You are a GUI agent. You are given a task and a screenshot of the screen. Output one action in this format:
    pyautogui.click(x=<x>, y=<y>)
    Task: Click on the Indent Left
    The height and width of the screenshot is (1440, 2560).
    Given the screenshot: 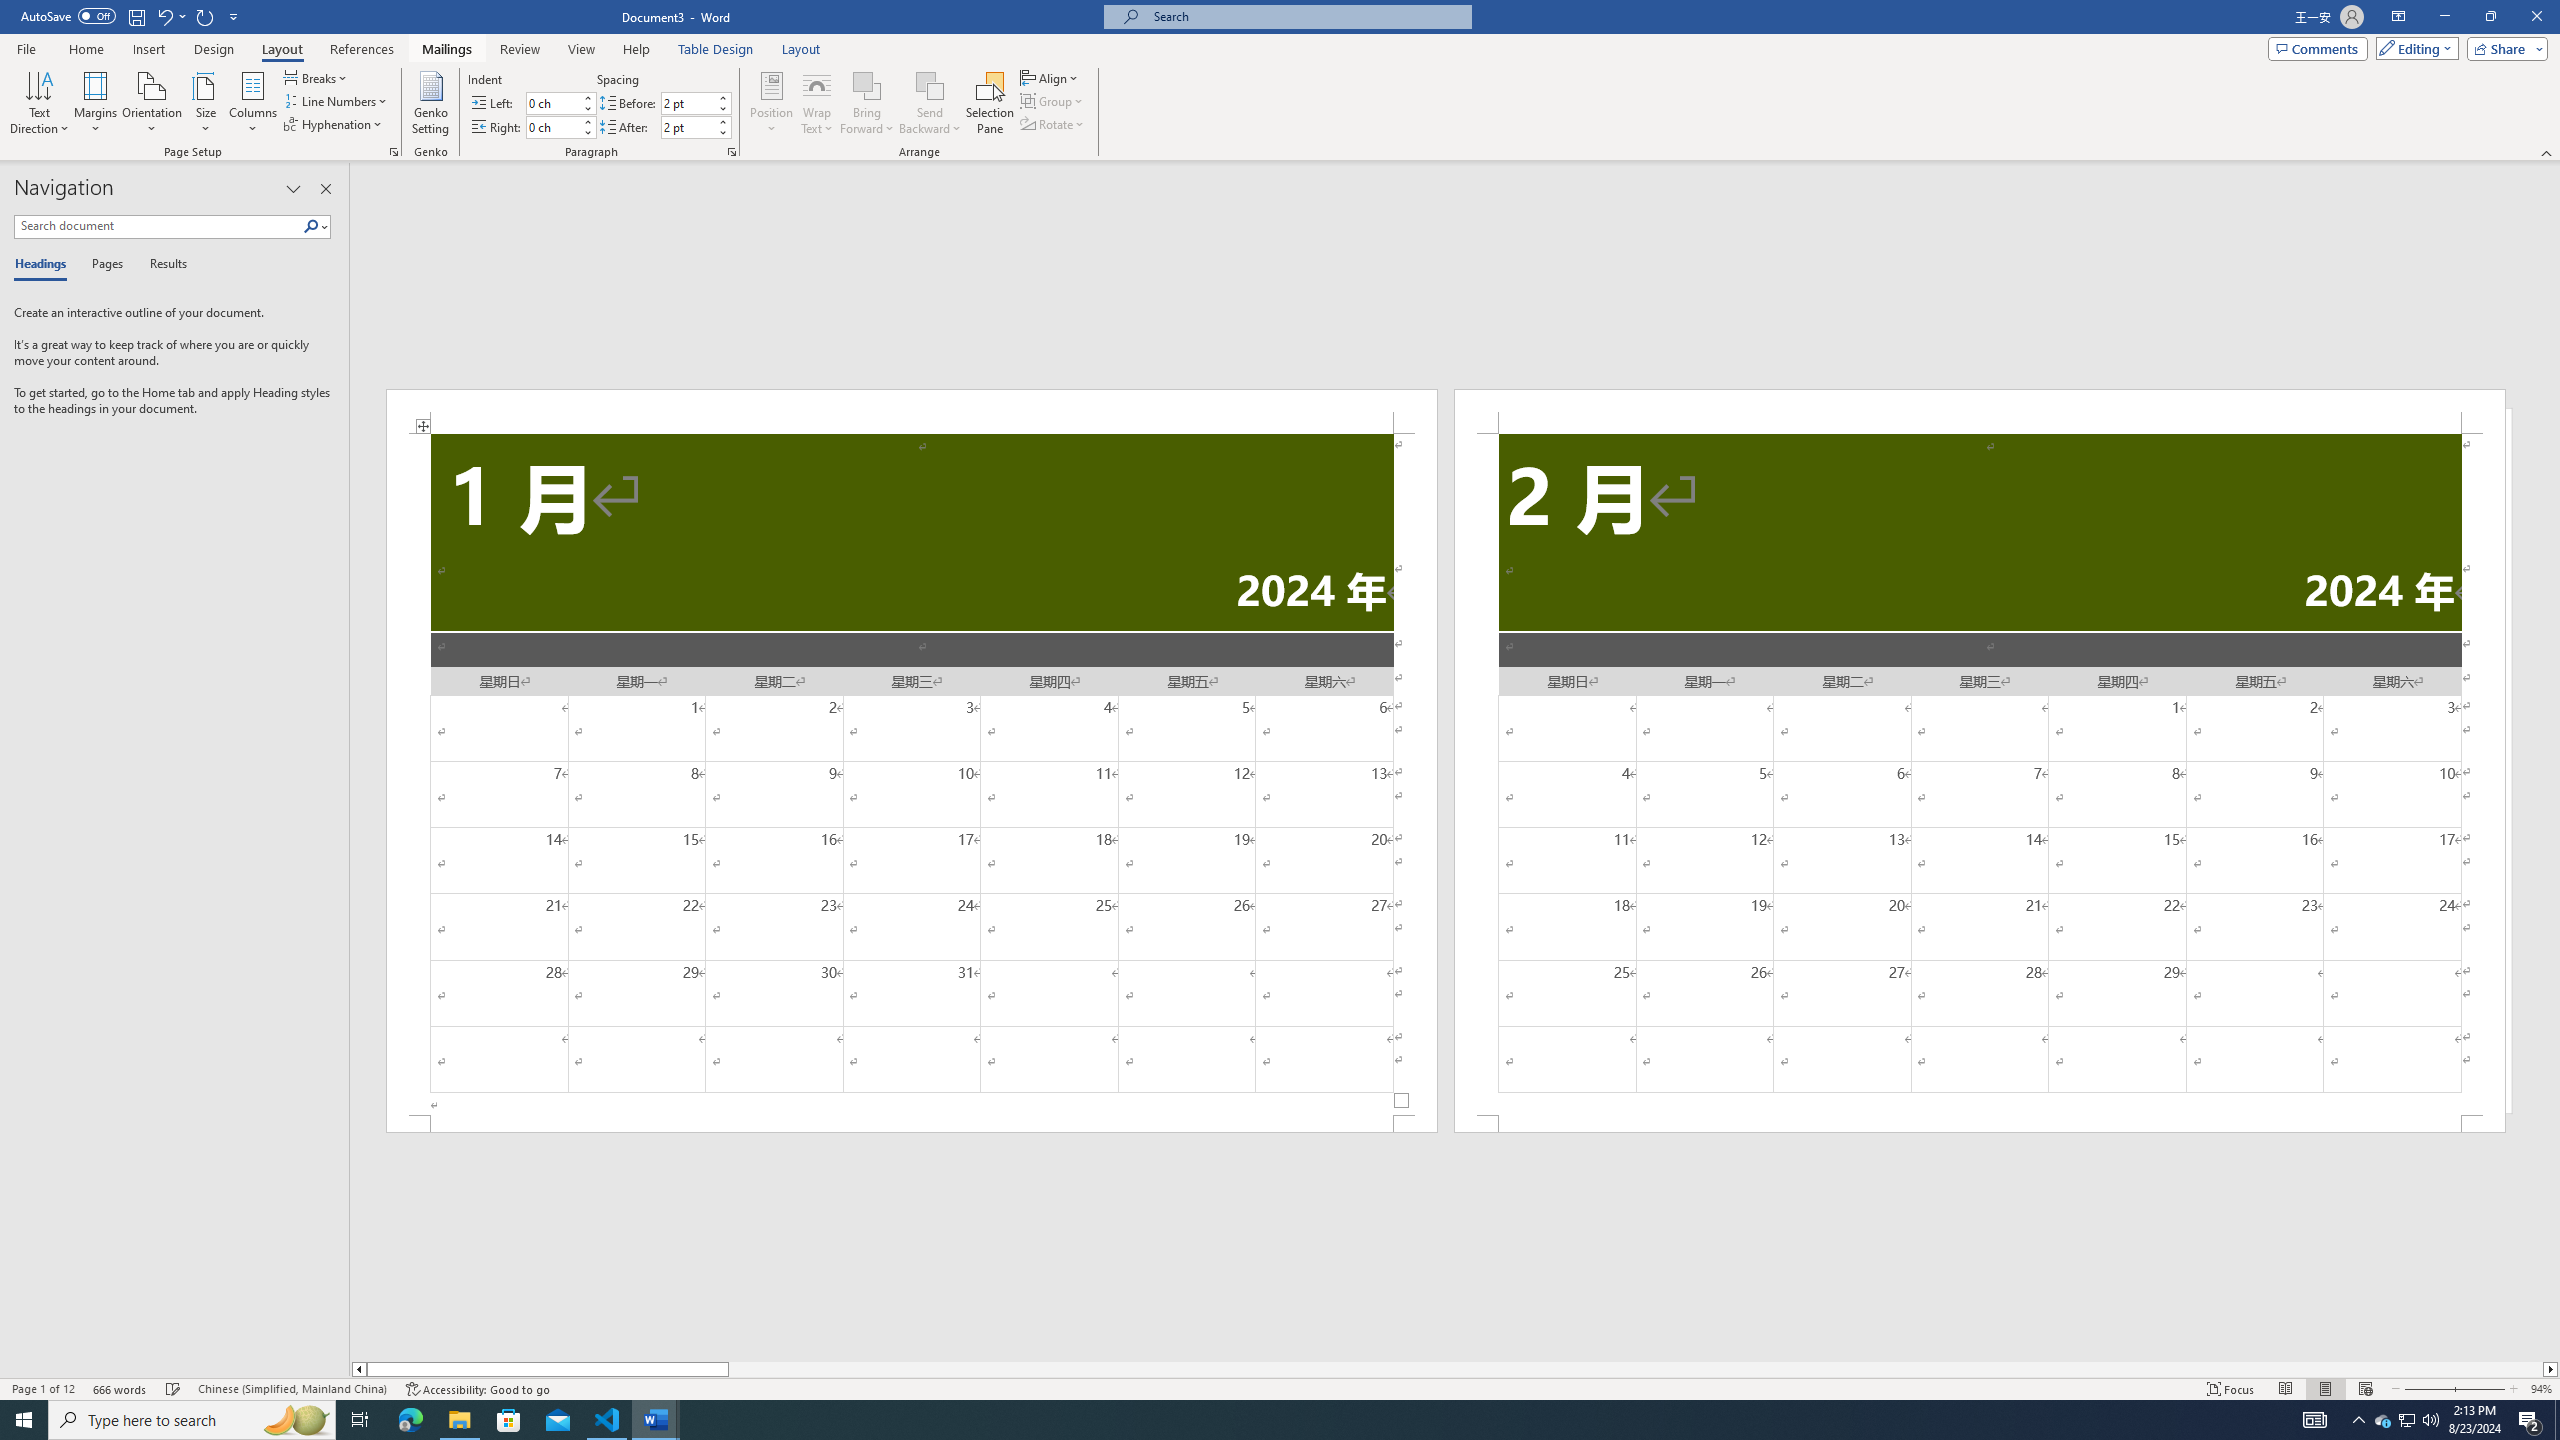 What is the action you would take?
    pyautogui.click(x=552, y=102)
    